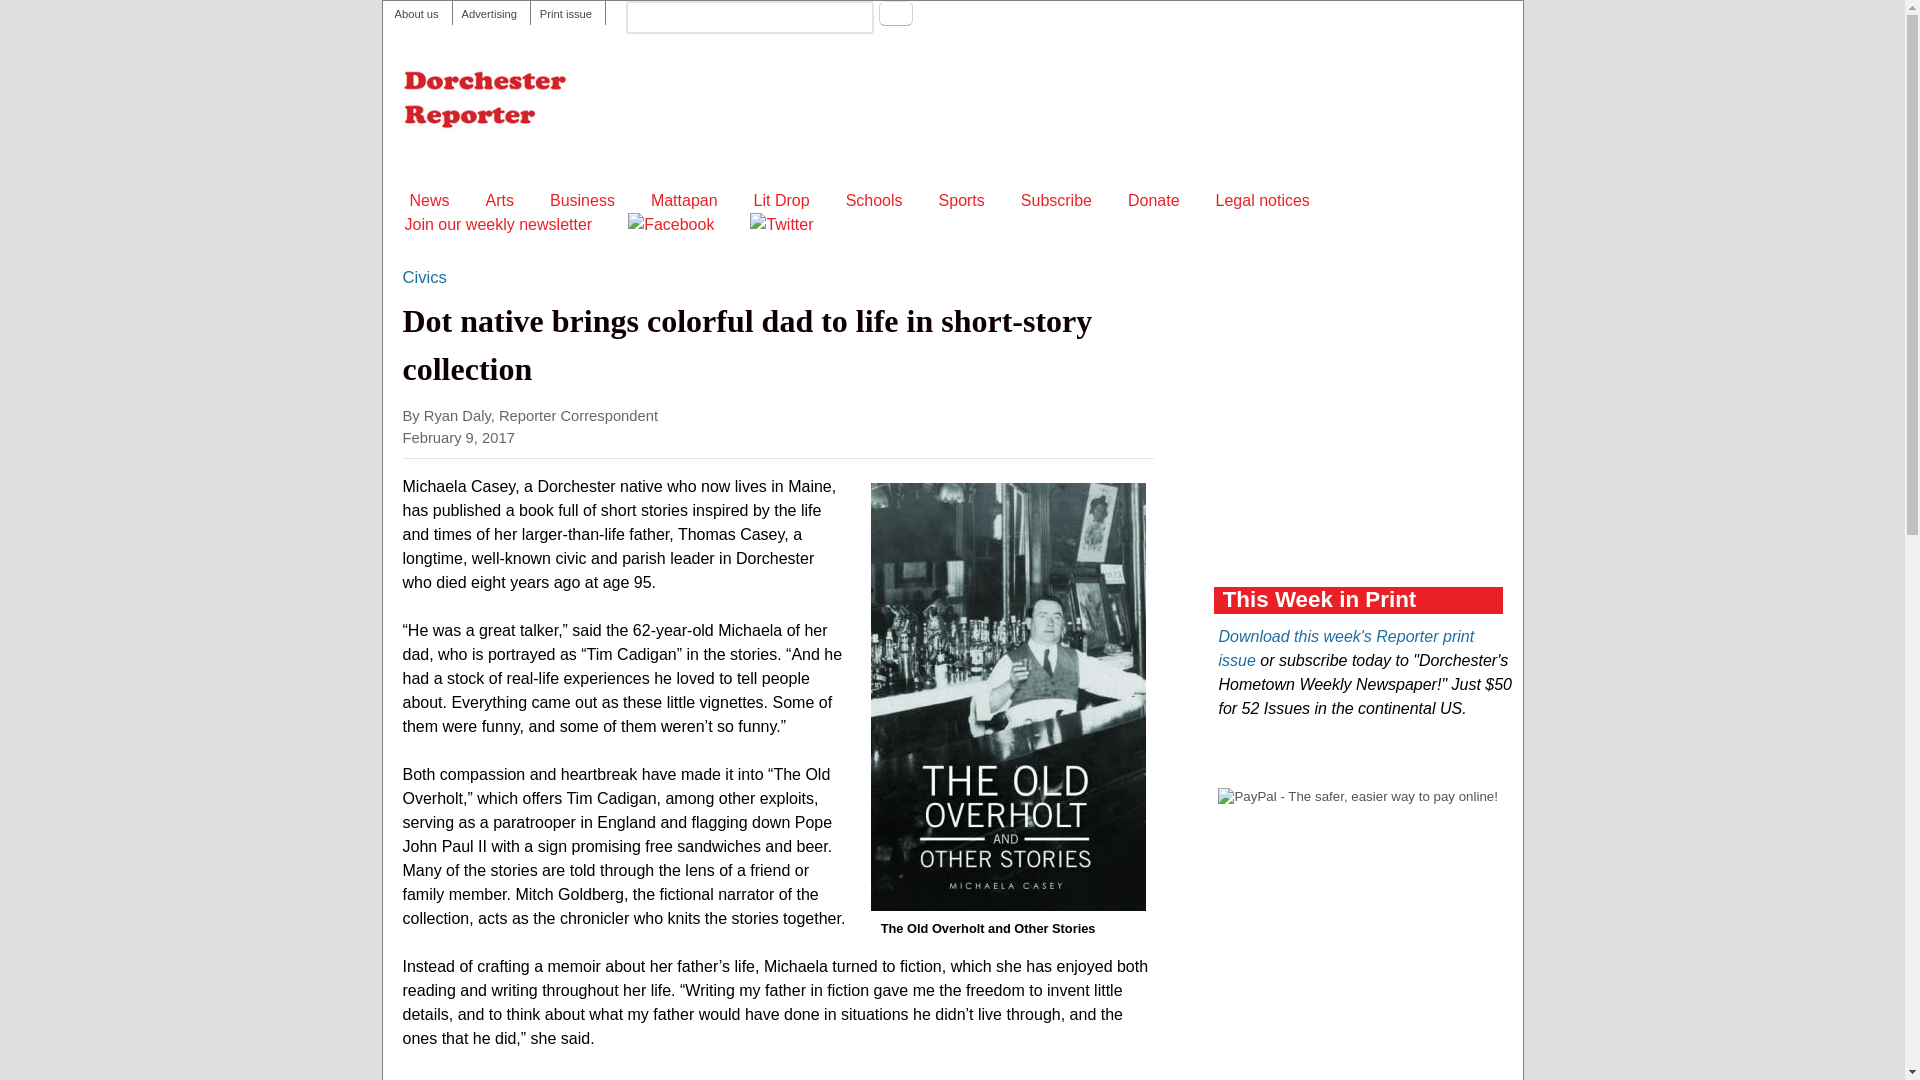 The width and height of the screenshot is (1920, 1080). I want to click on News, so click(430, 200).